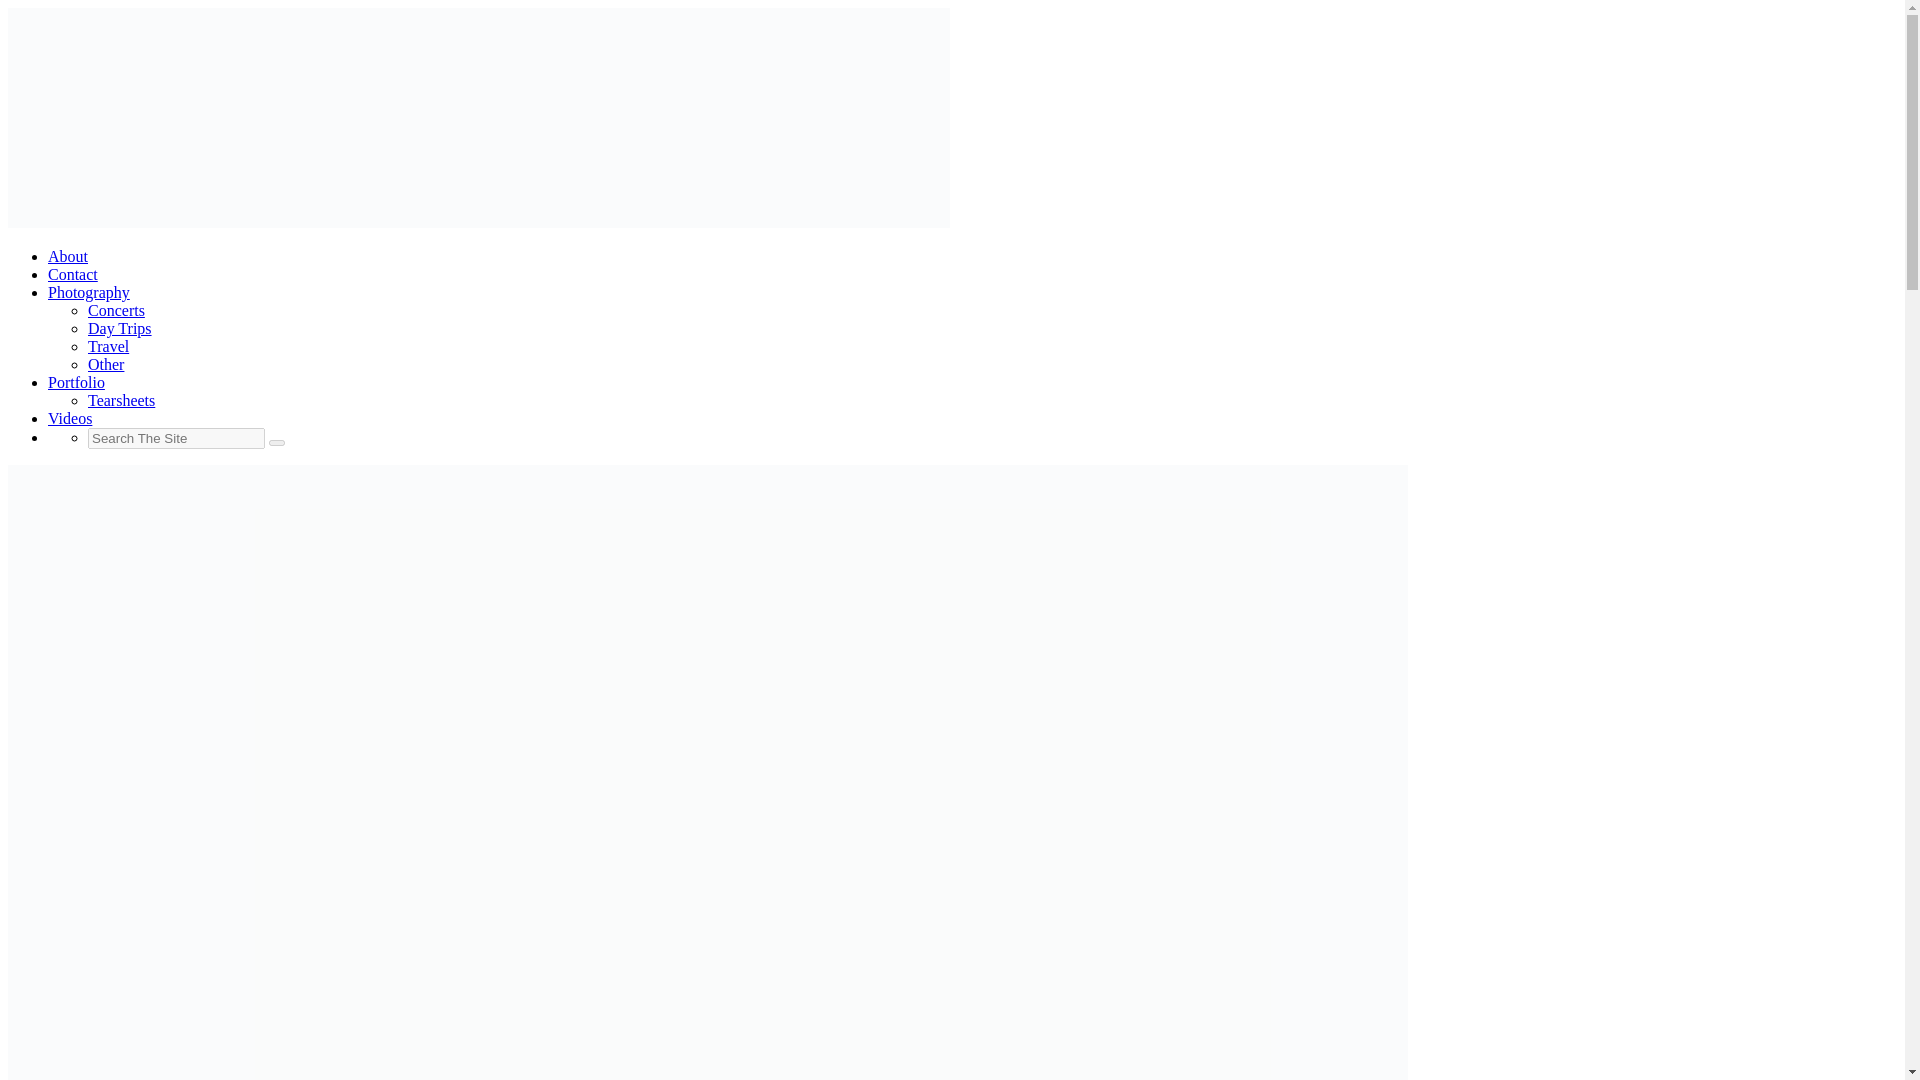 The image size is (1920, 1080). I want to click on Videos, so click(70, 418).